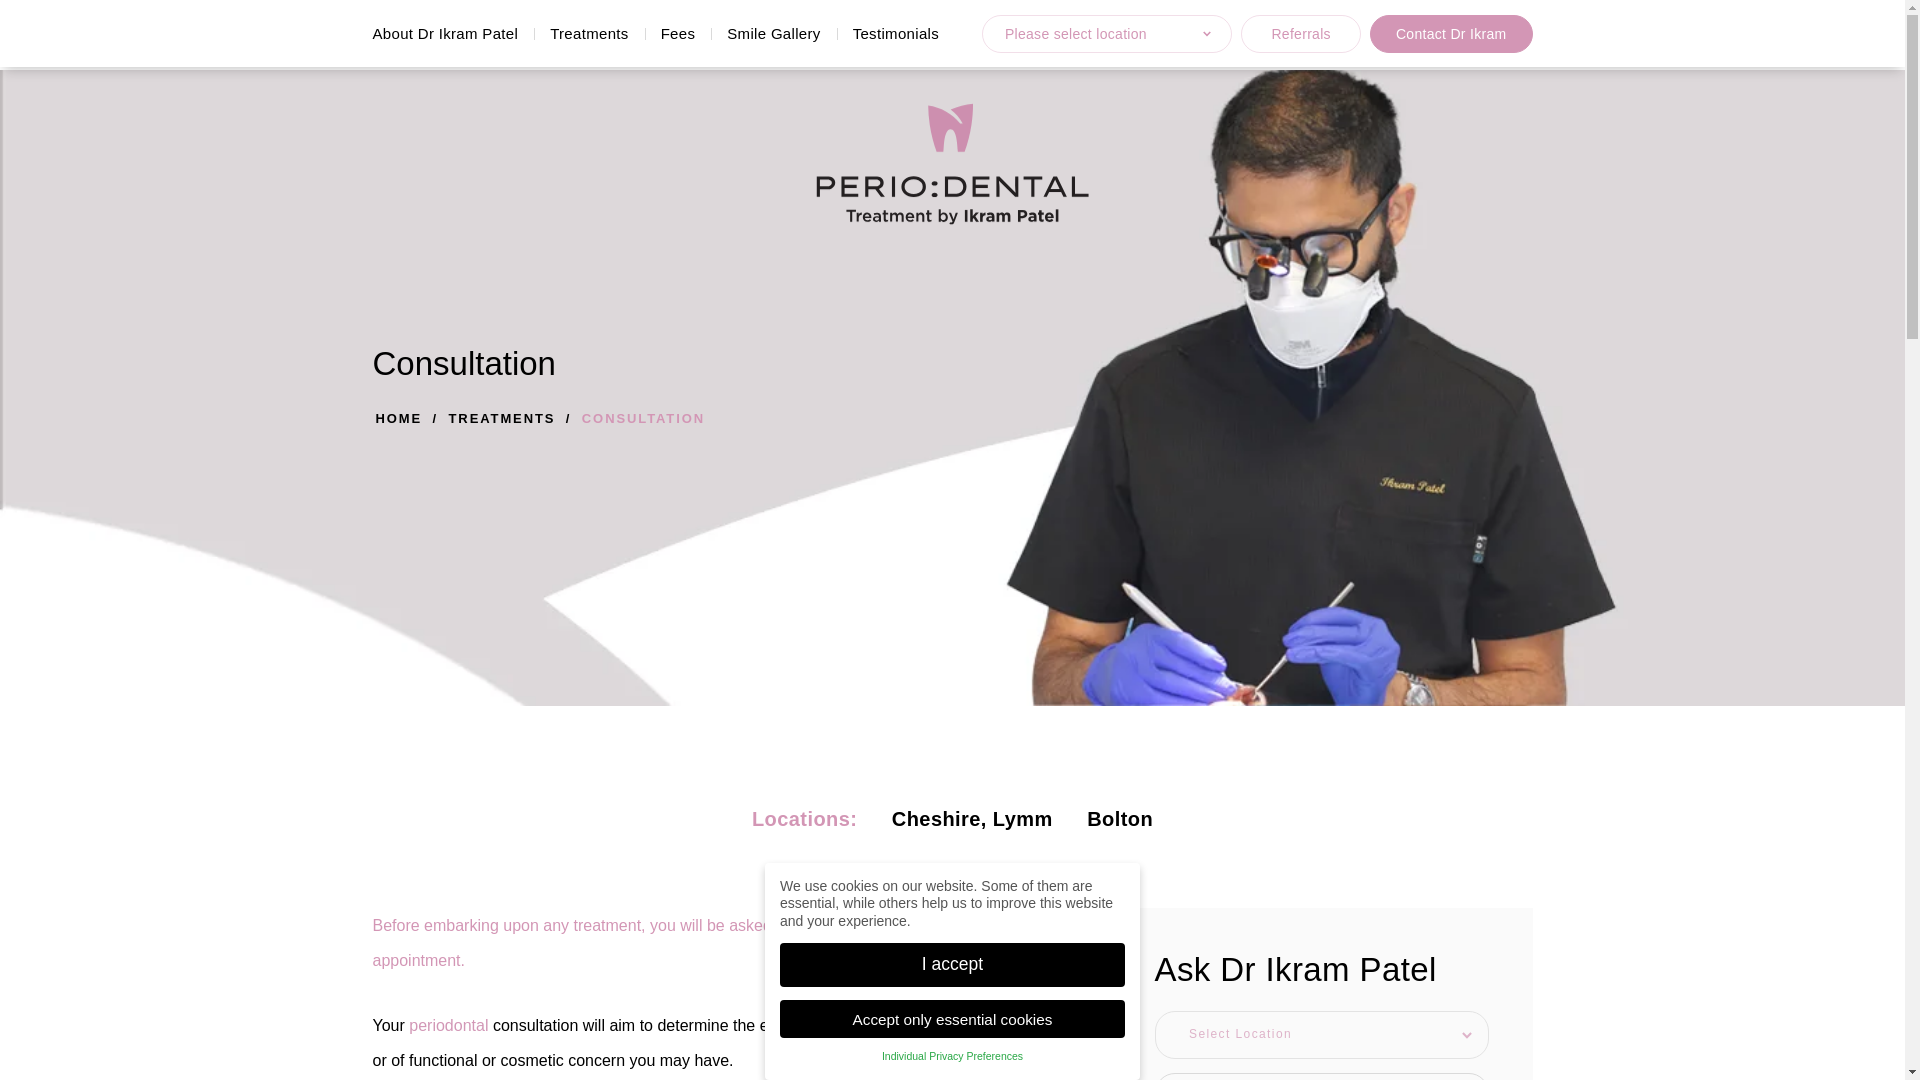 The width and height of the screenshot is (1920, 1080). What do you see at coordinates (772, 27) in the screenshot?
I see `Smile Gallery` at bounding box center [772, 27].